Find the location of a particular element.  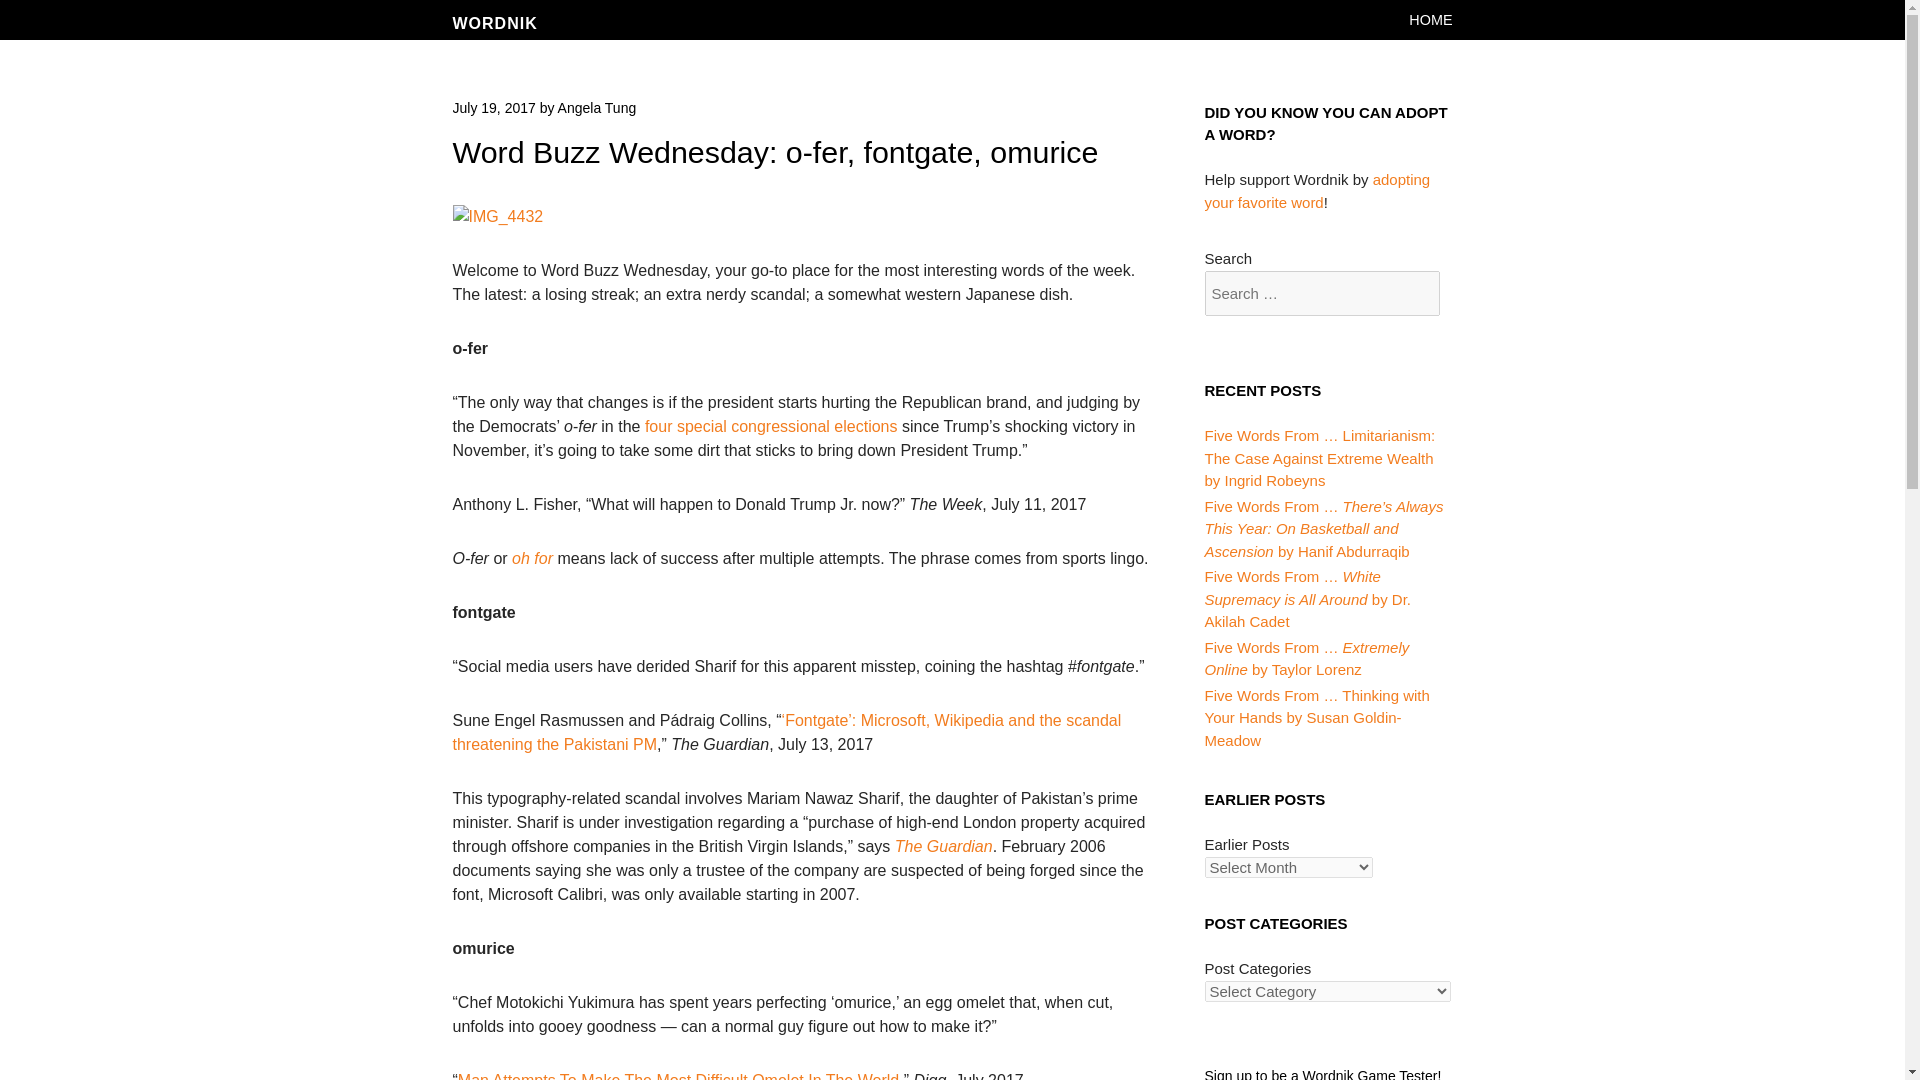

Man Attempts To Make The Most Difficult Omelet In The World is located at coordinates (678, 1076).